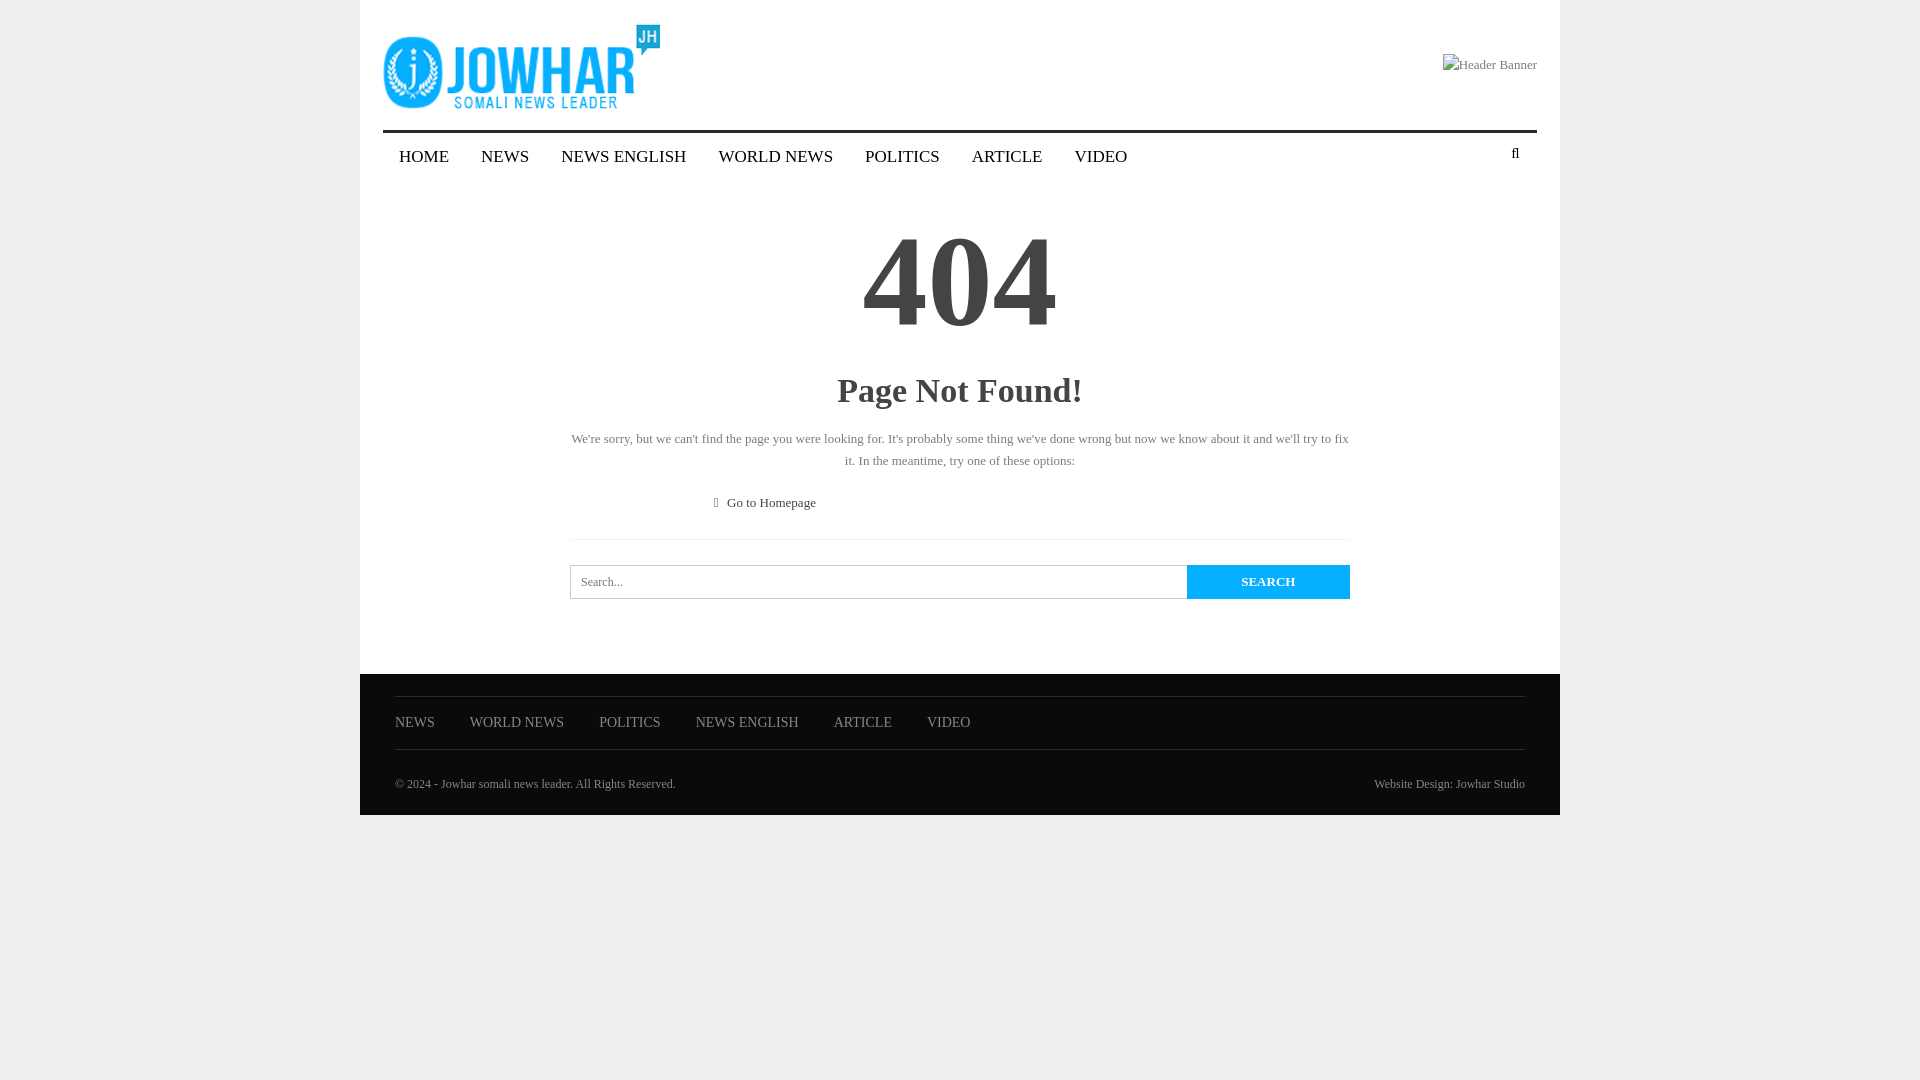 The height and width of the screenshot is (1080, 1920). What do you see at coordinates (630, 722) in the screenshot?
I see `POLITICS` at bounding box center [630, 722].